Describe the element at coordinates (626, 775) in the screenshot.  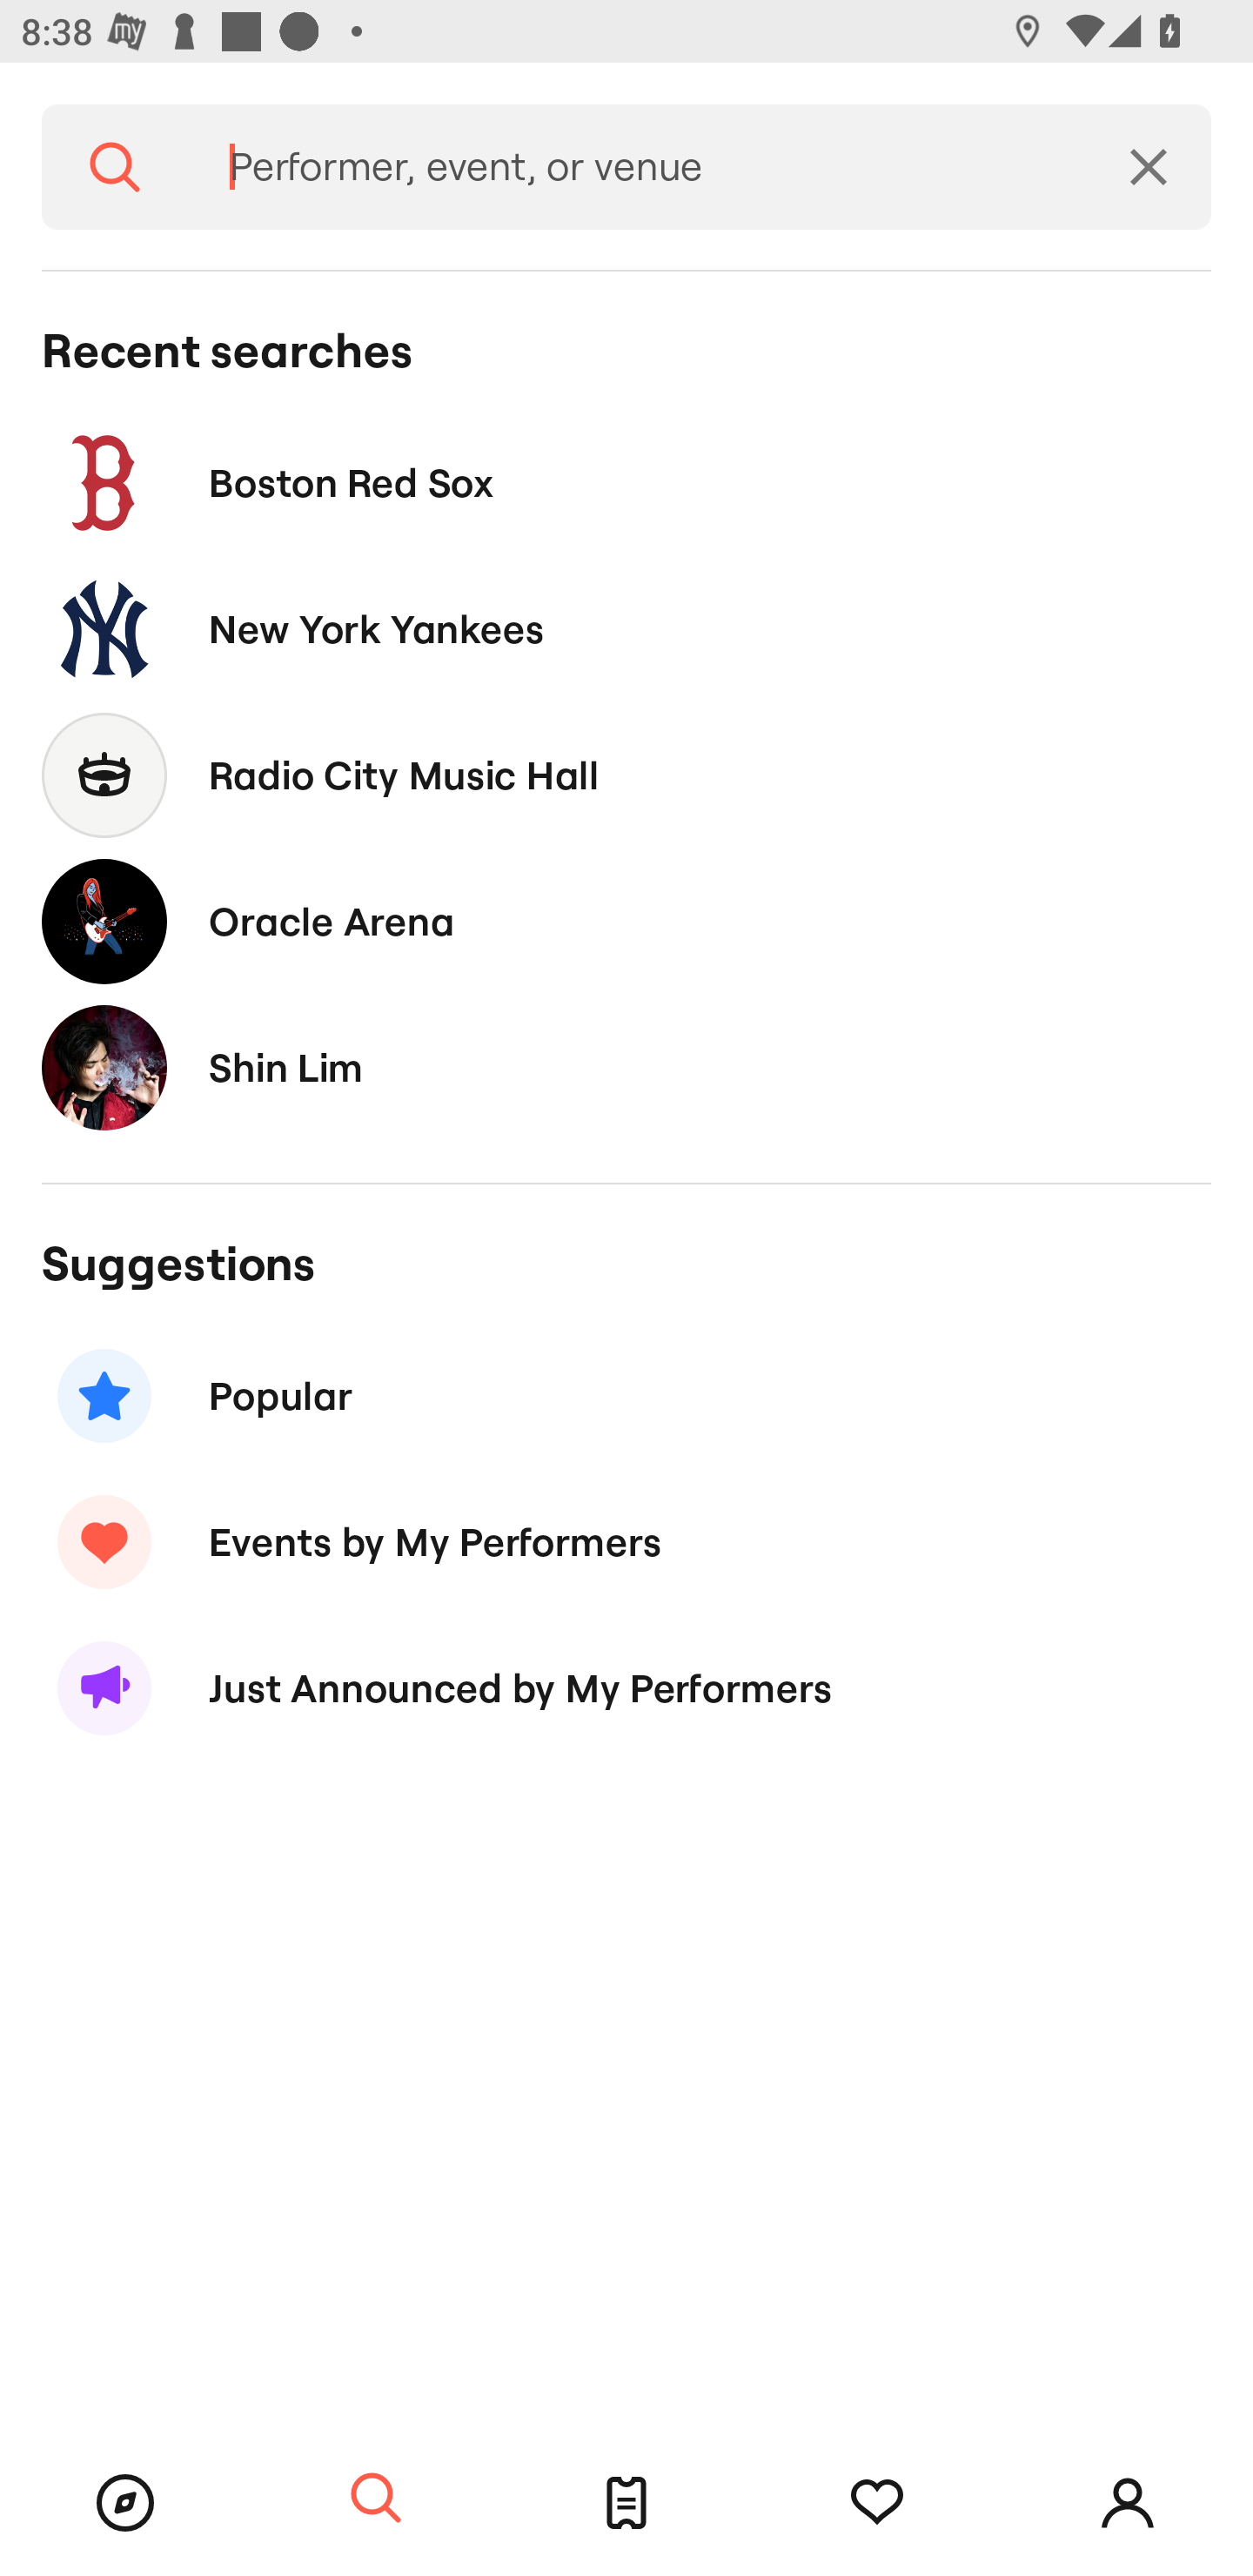
I see `Radio City Music Hall` at that location.